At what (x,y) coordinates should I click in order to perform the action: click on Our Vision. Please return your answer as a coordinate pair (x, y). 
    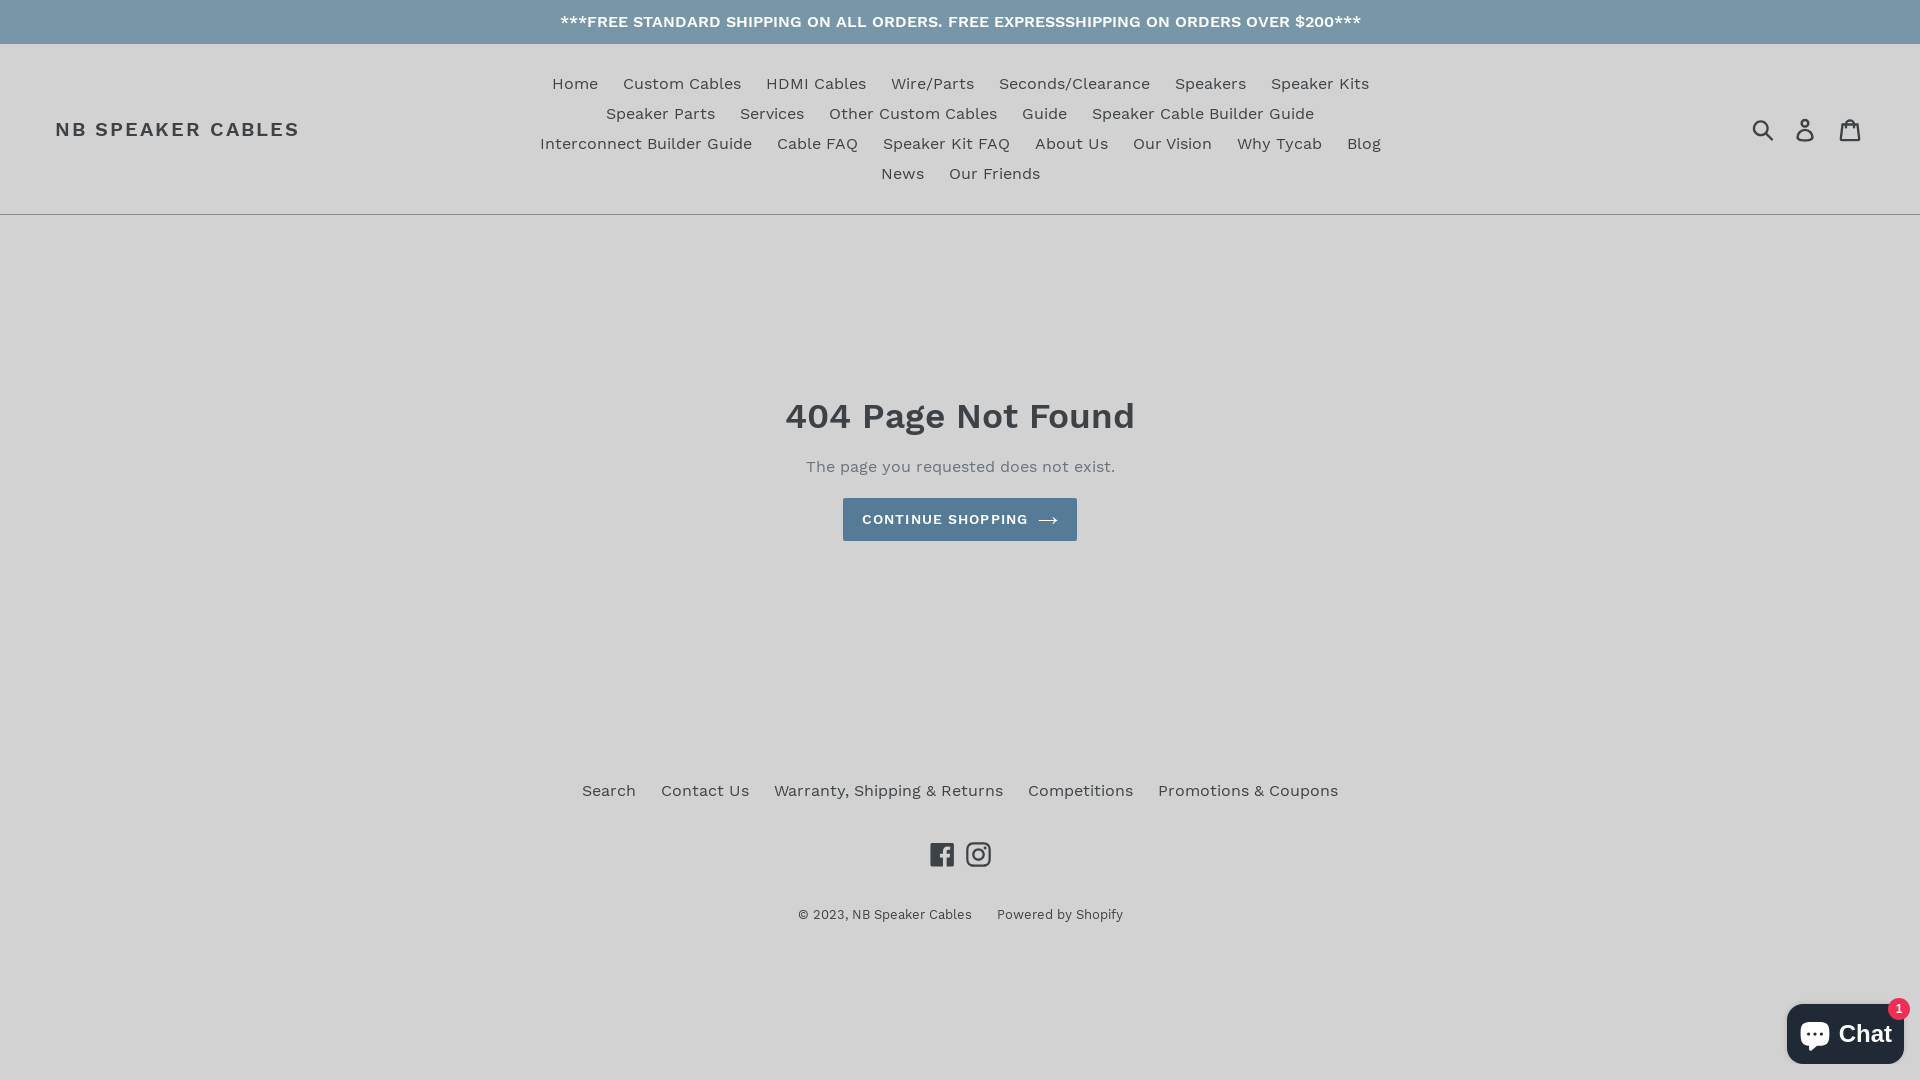
    Looking at the image, I should click on (1172, 144).